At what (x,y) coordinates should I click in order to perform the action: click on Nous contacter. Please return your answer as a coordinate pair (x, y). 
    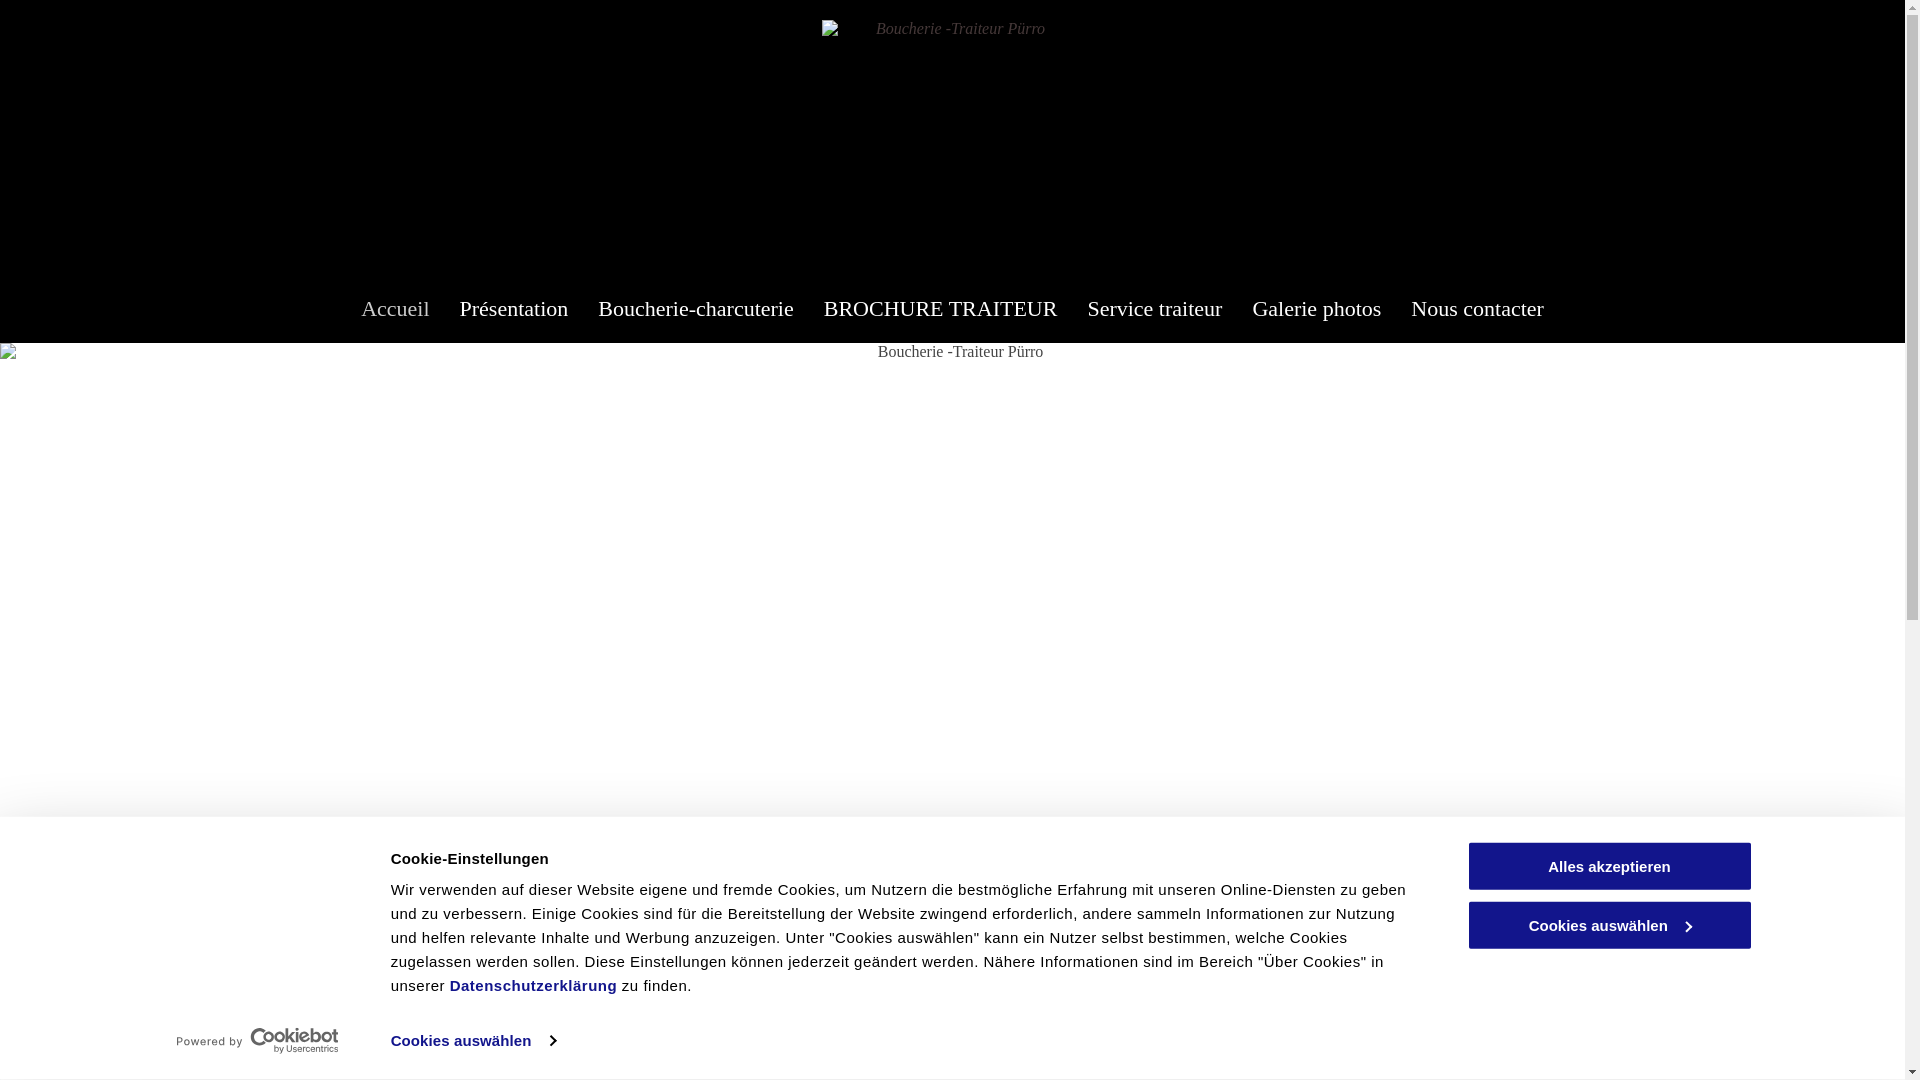
    Looking at the image, I should click on (1478, 308).